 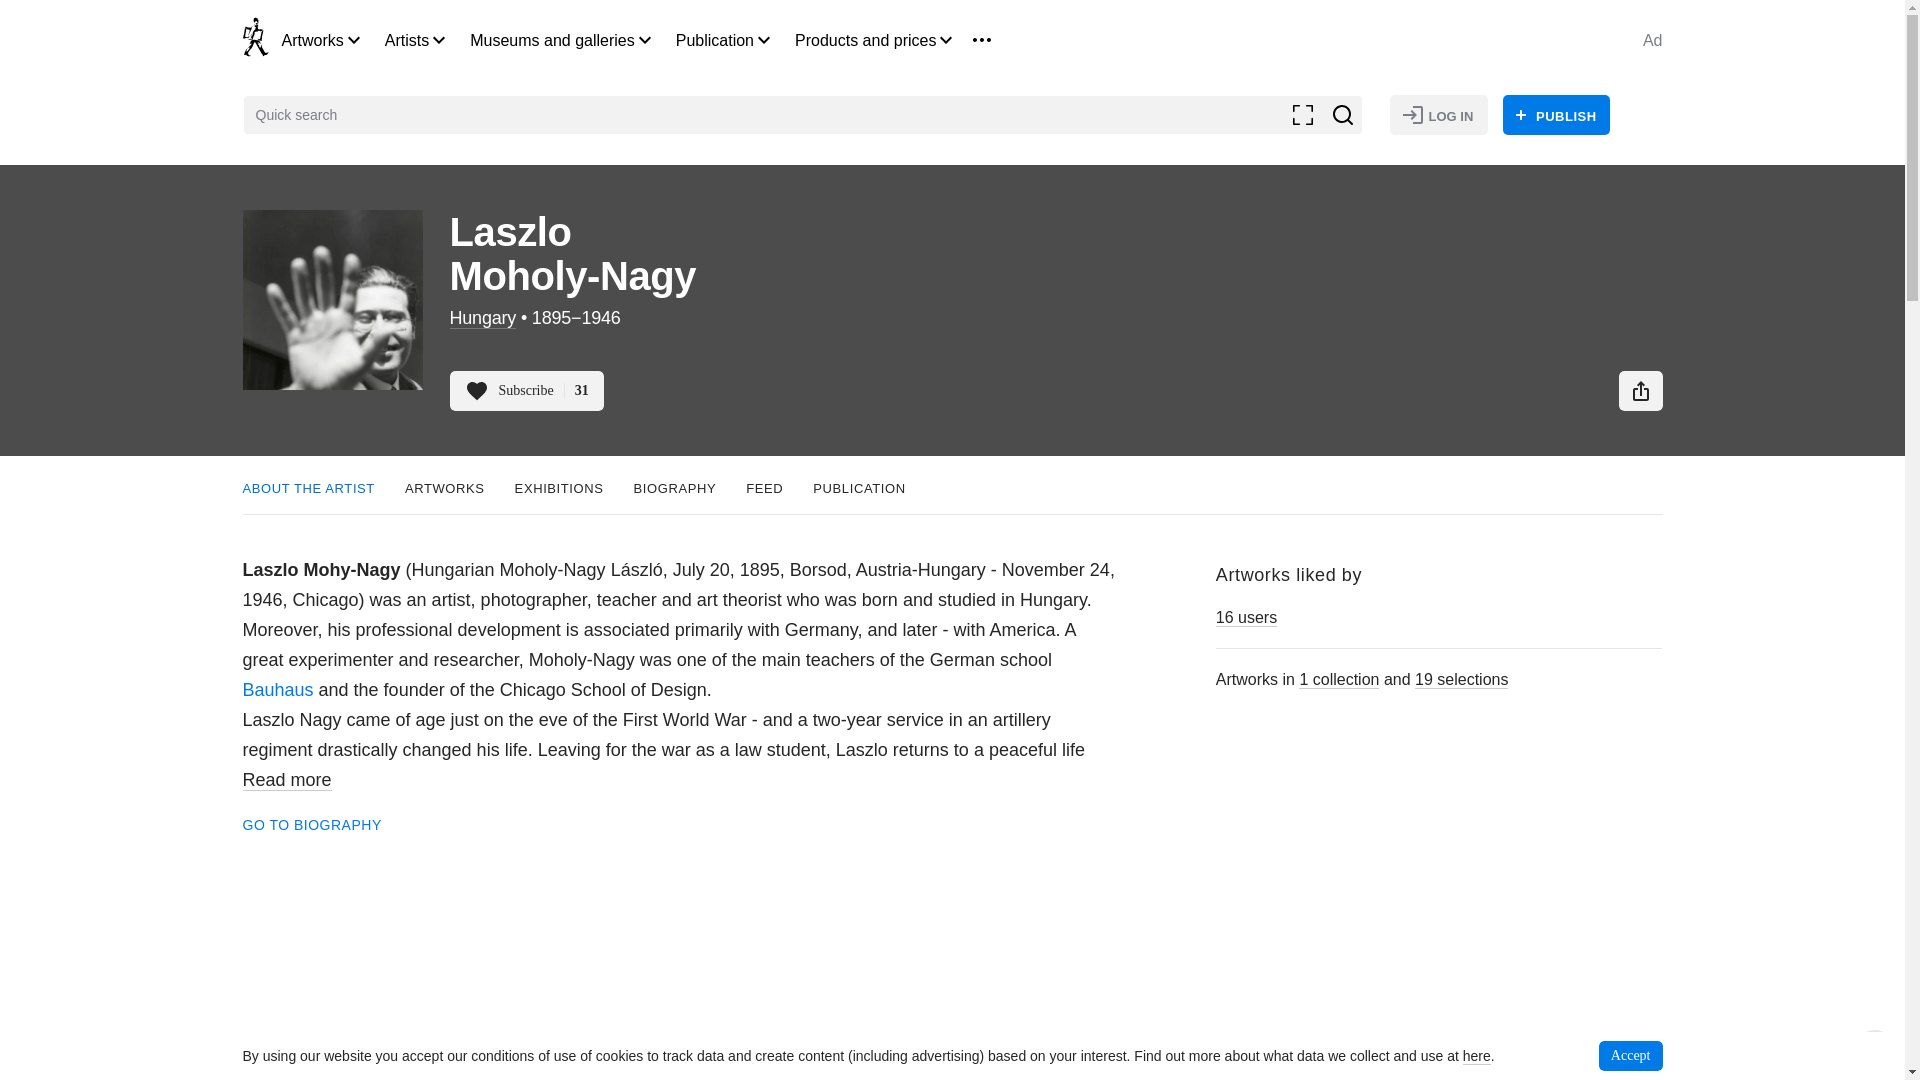 What do you see at coordinates (526, 391) in the screenshot?
I see `Subscribe` at bounding box center [526, 391].